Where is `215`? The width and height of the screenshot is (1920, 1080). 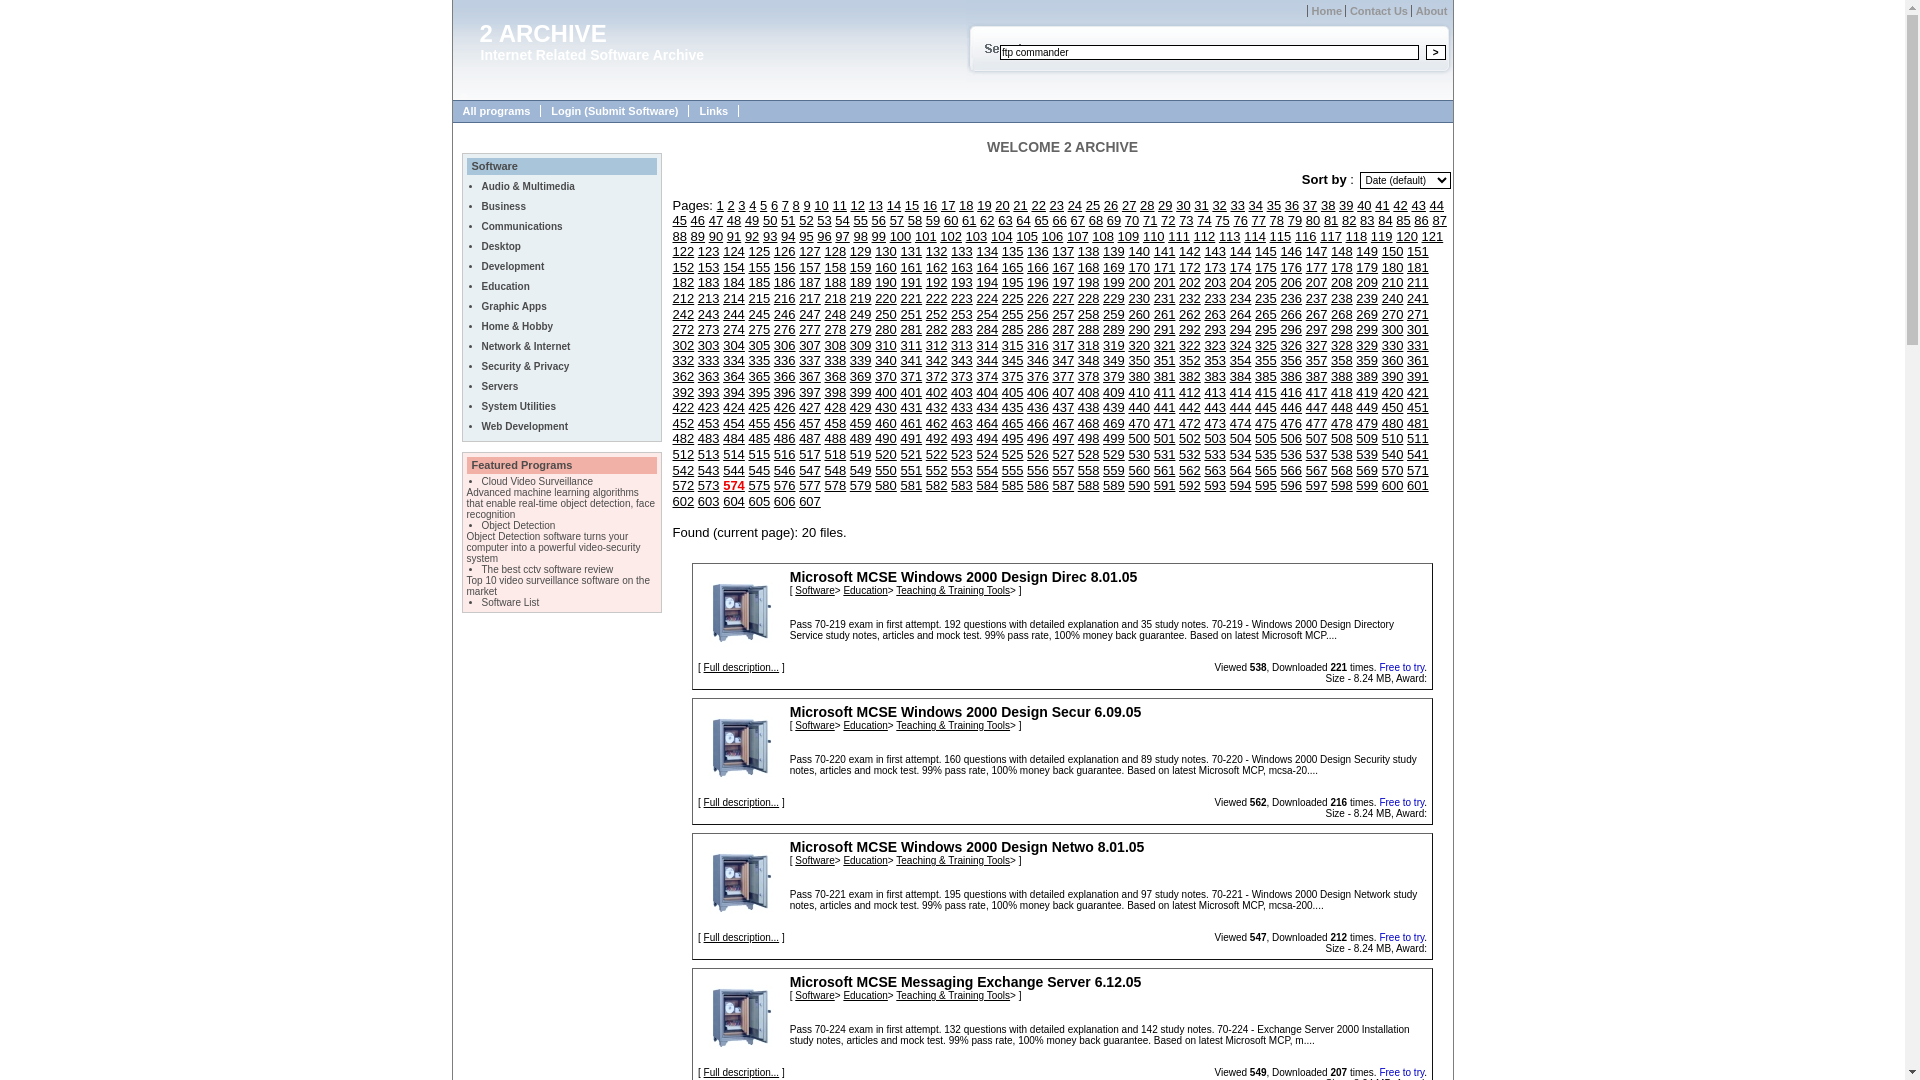 215 is located at coordinates (759, 298).